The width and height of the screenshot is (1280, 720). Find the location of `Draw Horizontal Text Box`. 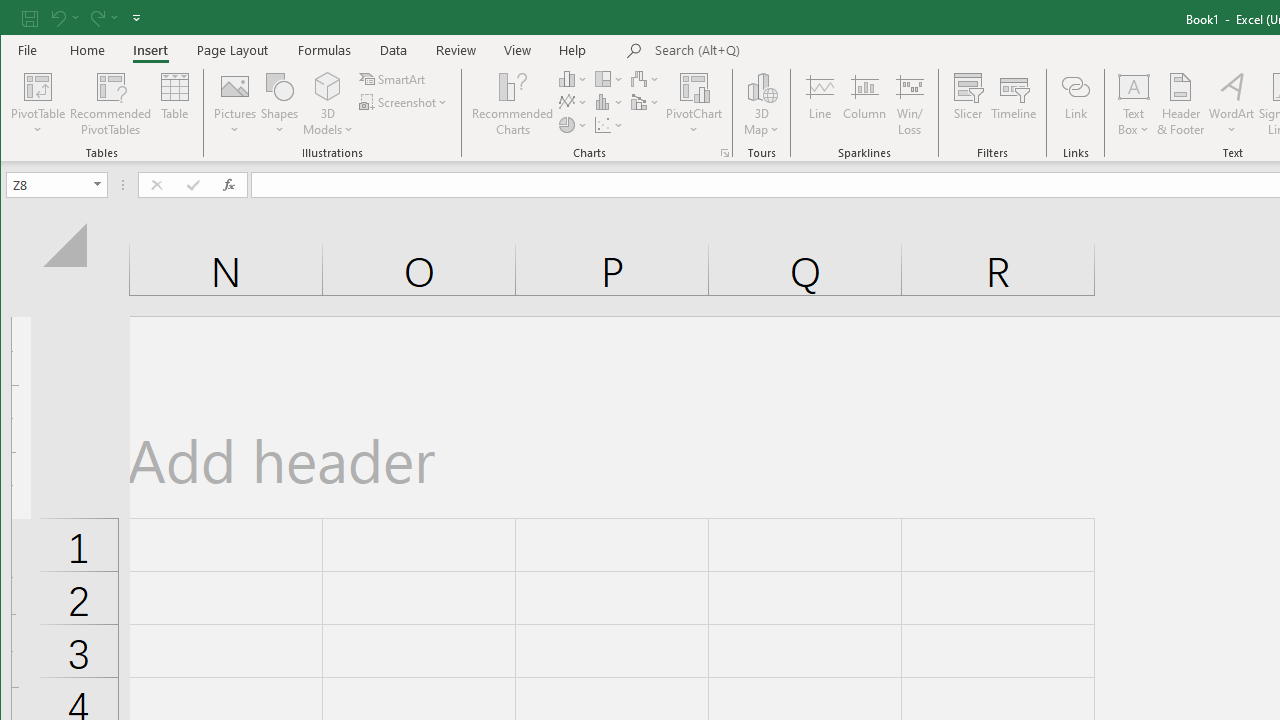

Draw Horizontal Text Box is located at coordinates (1134, 86).